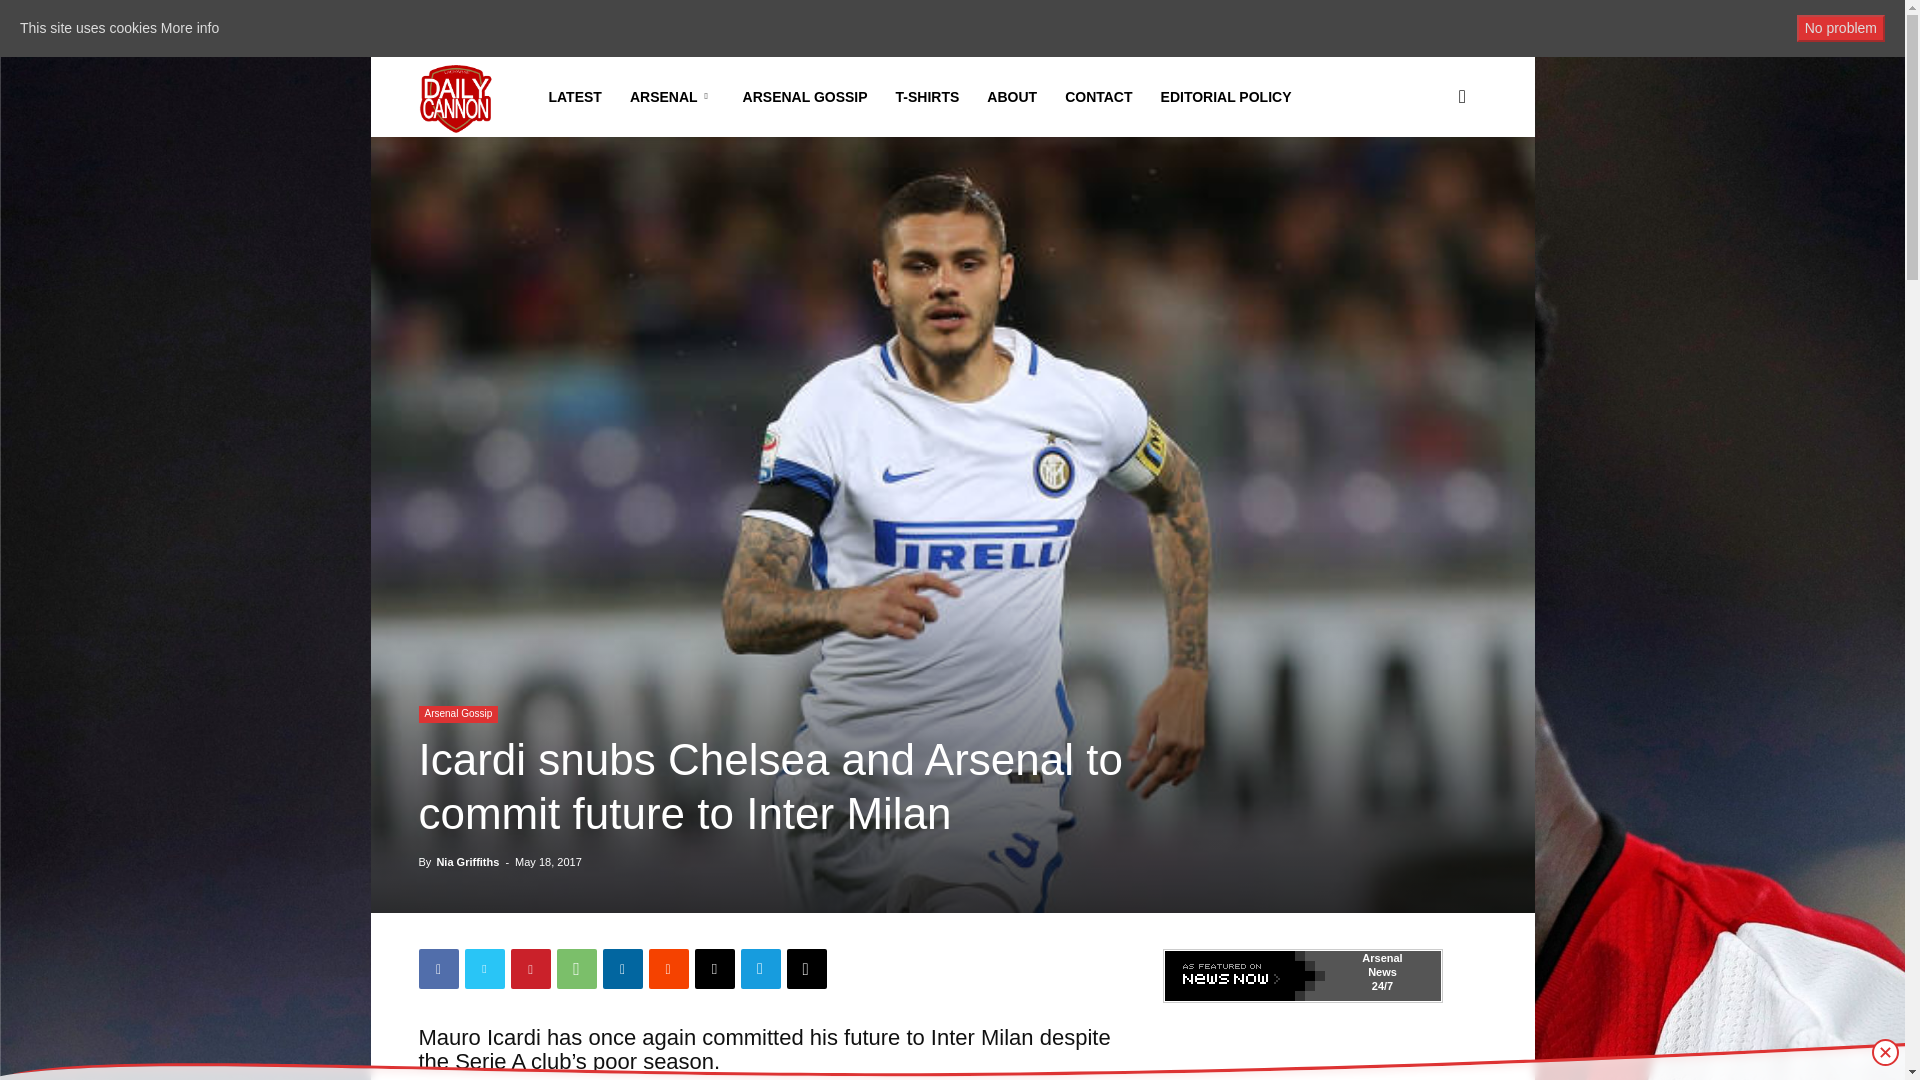 The height and width of the screenshot is (1080, 1920). Describe the element at coordinates (668, 969) in the screenshot. I see `ReddIt` at that location.